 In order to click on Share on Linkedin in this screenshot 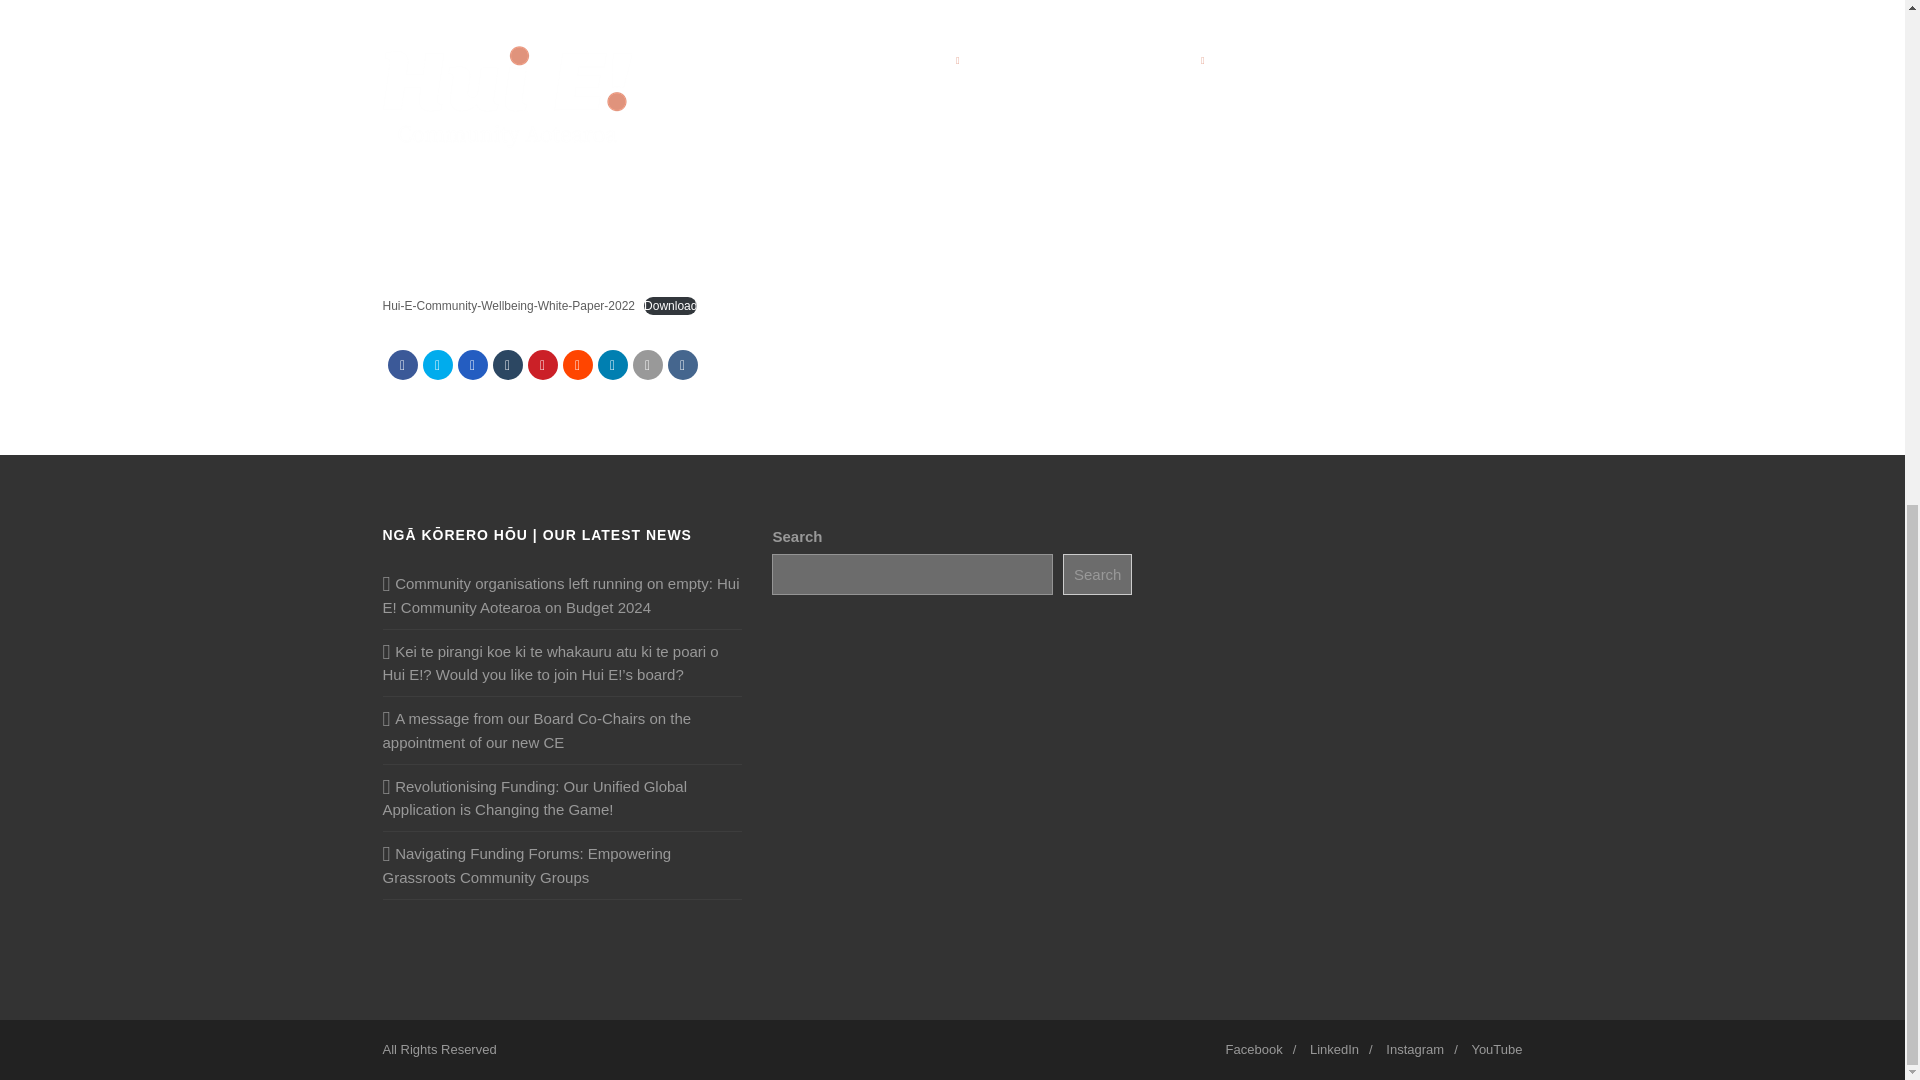, I will do `click(612, 364)`.